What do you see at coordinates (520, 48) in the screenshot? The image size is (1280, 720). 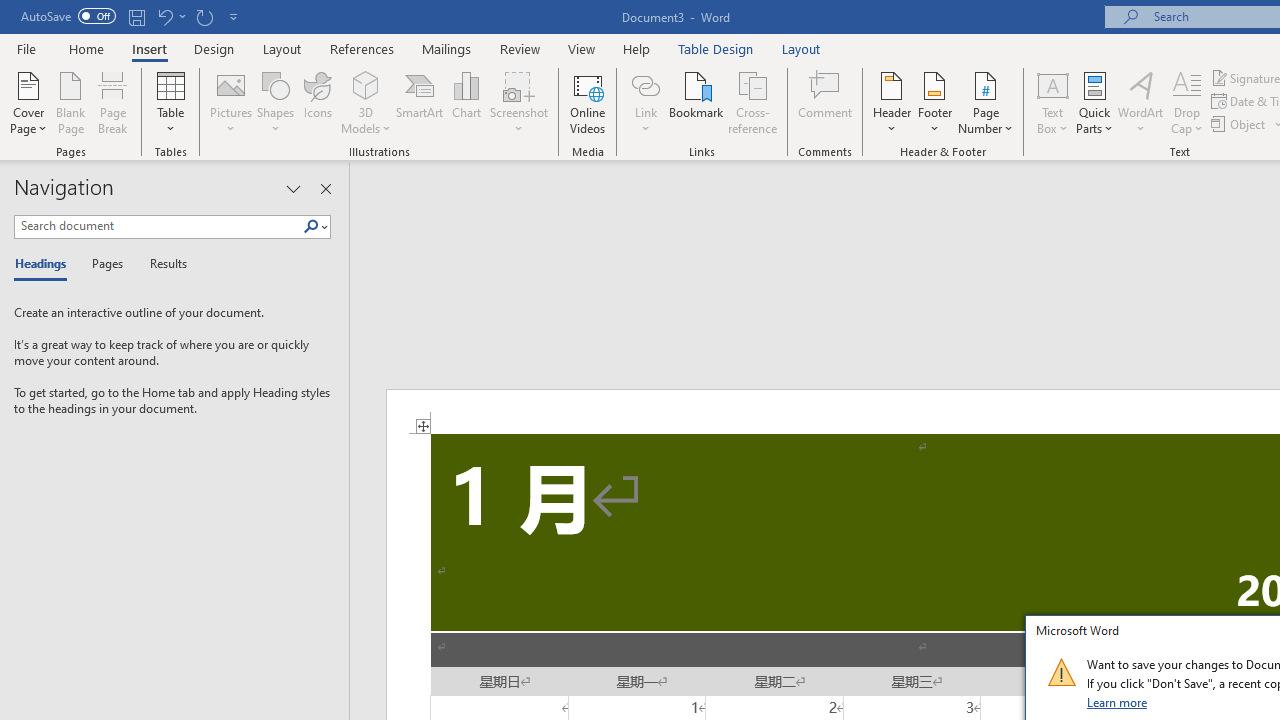 I see `Review` at bounding box center [520, 48].